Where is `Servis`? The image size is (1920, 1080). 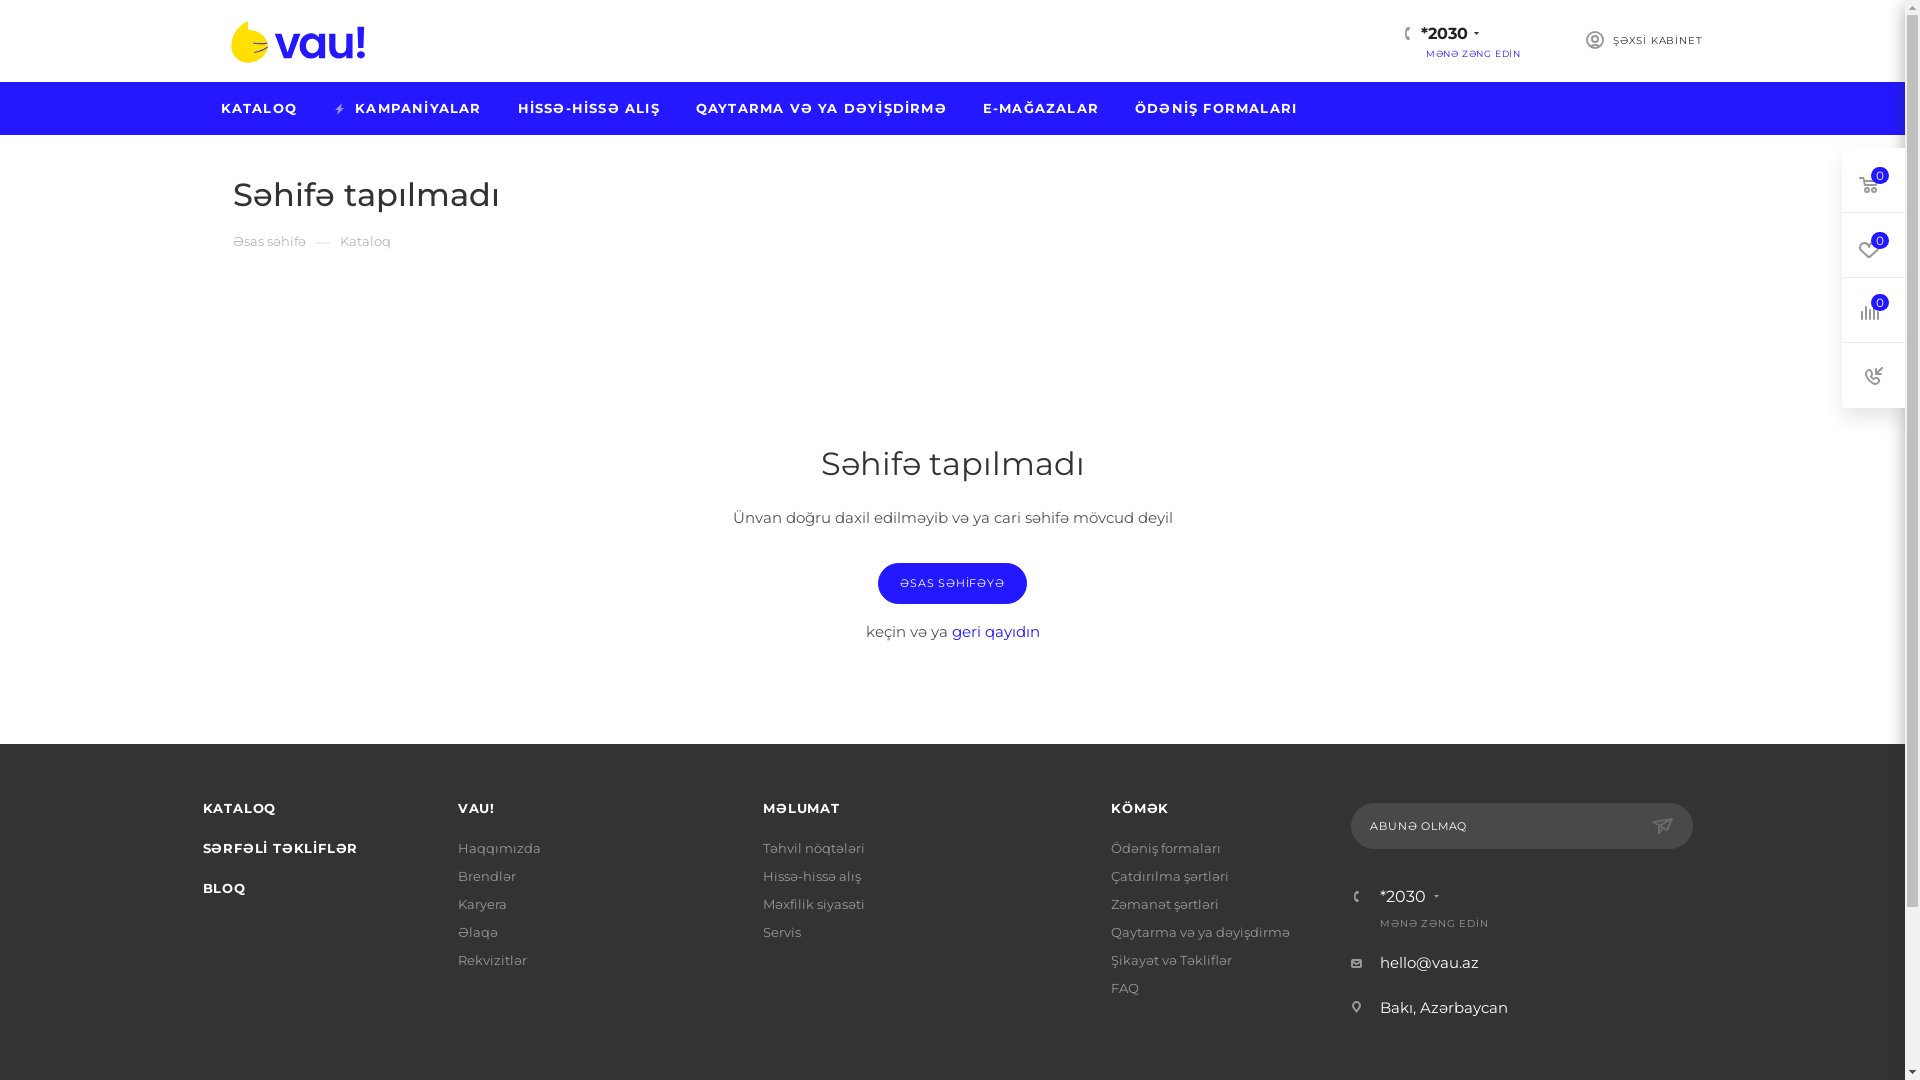 Servis is located at coordinates (782, 932).